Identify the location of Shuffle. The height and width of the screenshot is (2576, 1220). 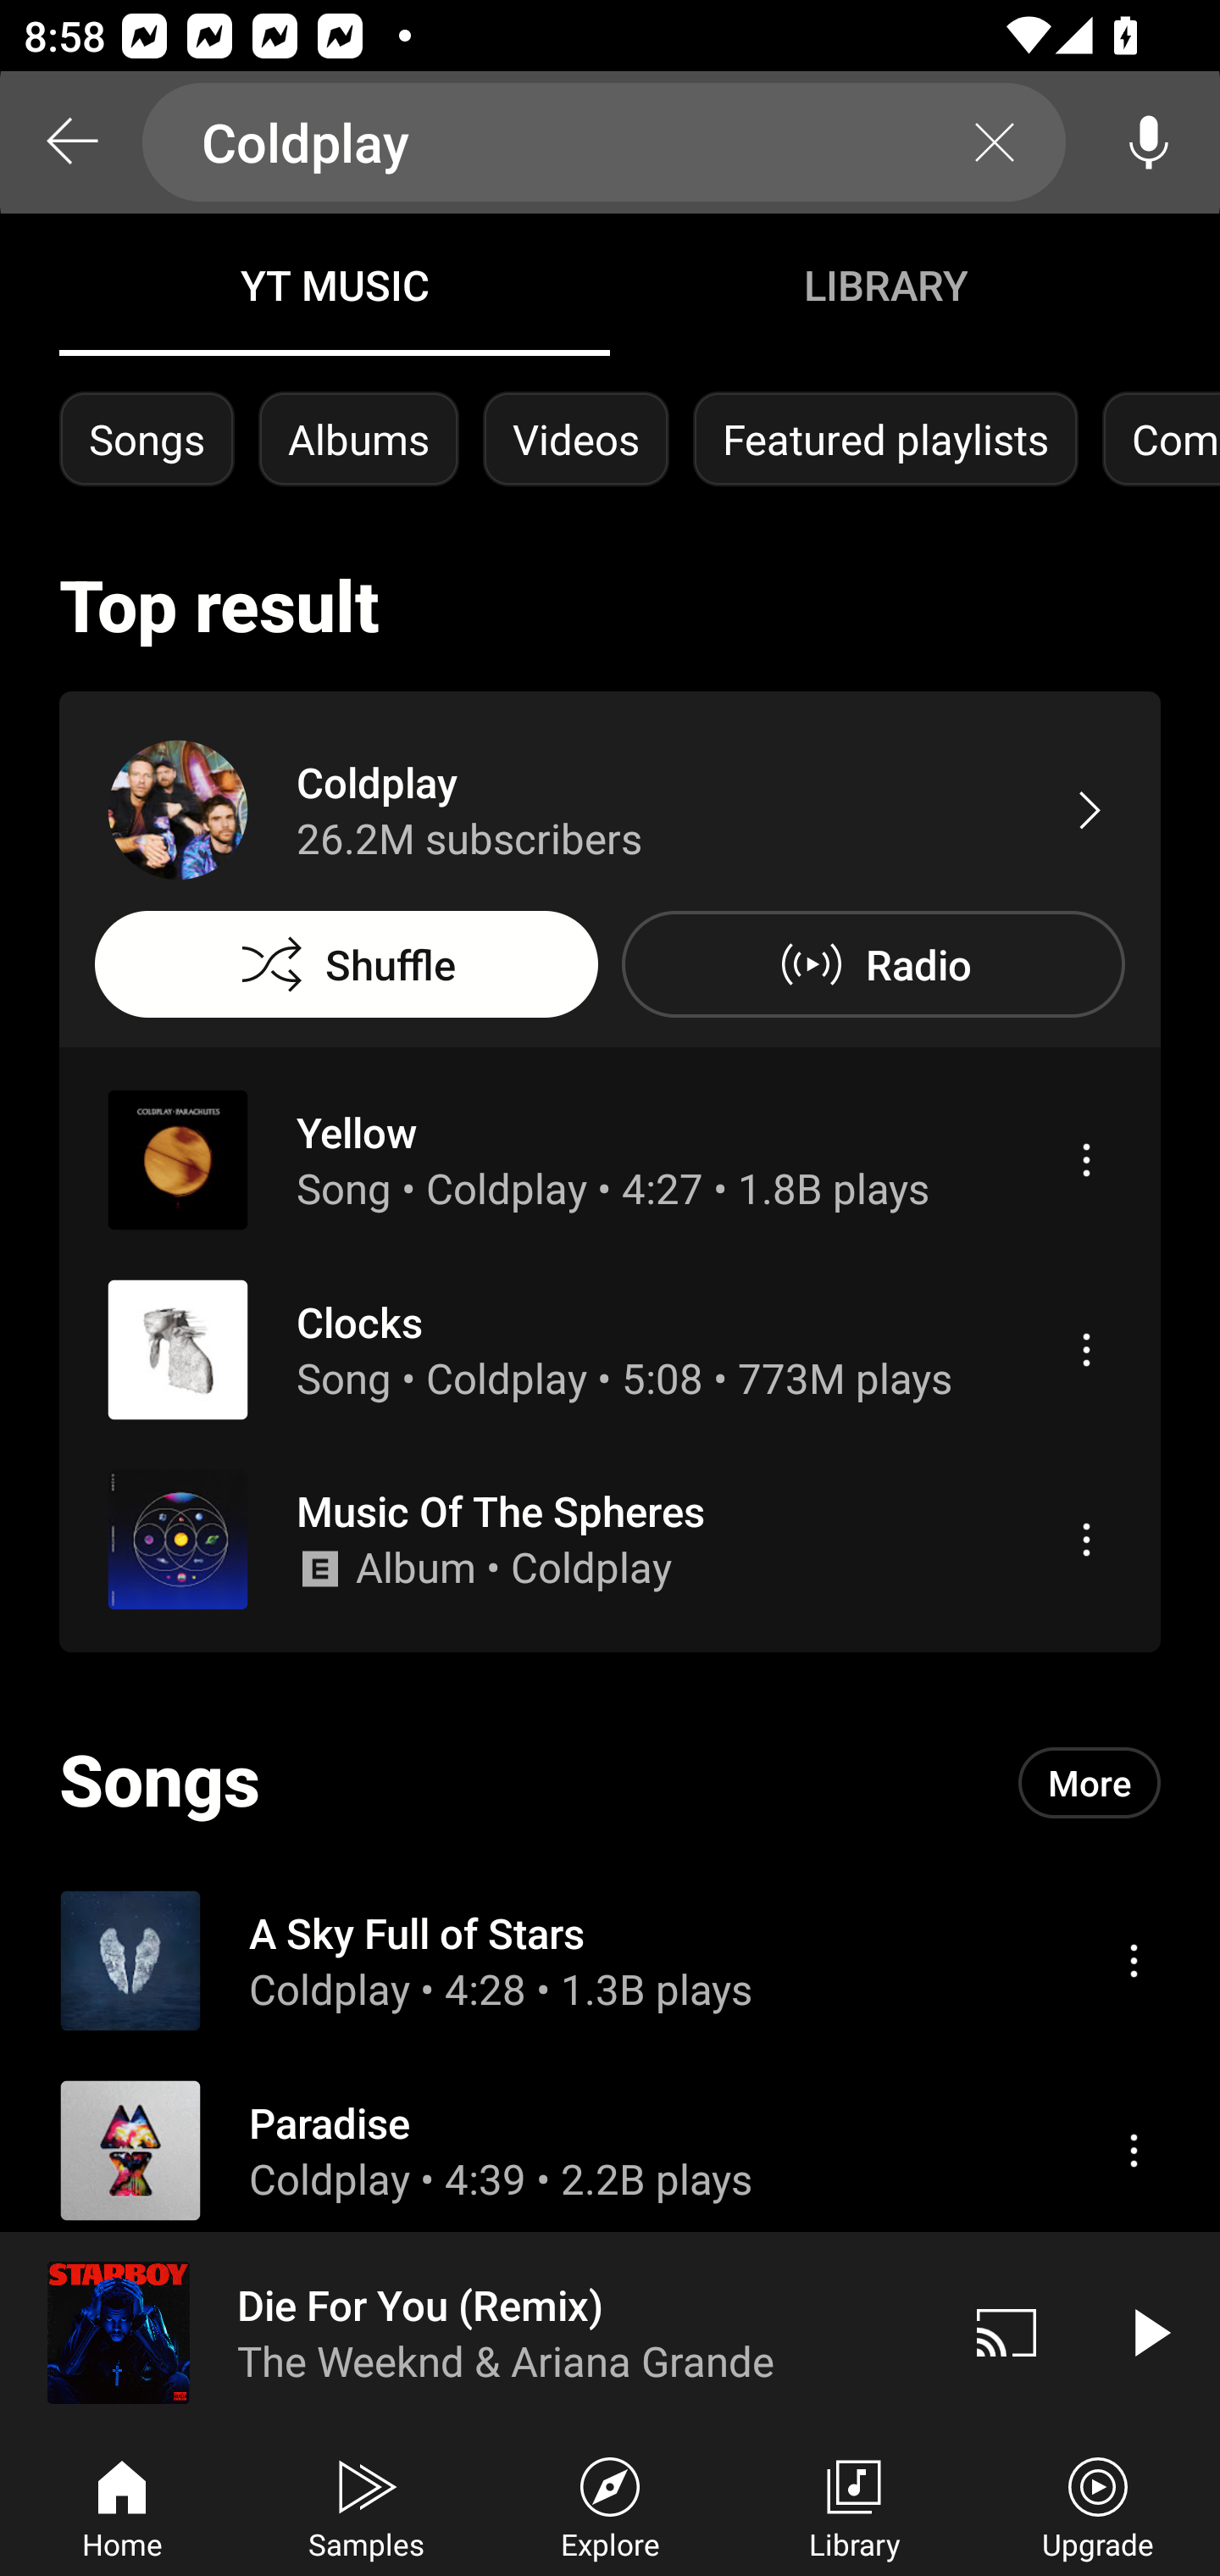
(346, 964).